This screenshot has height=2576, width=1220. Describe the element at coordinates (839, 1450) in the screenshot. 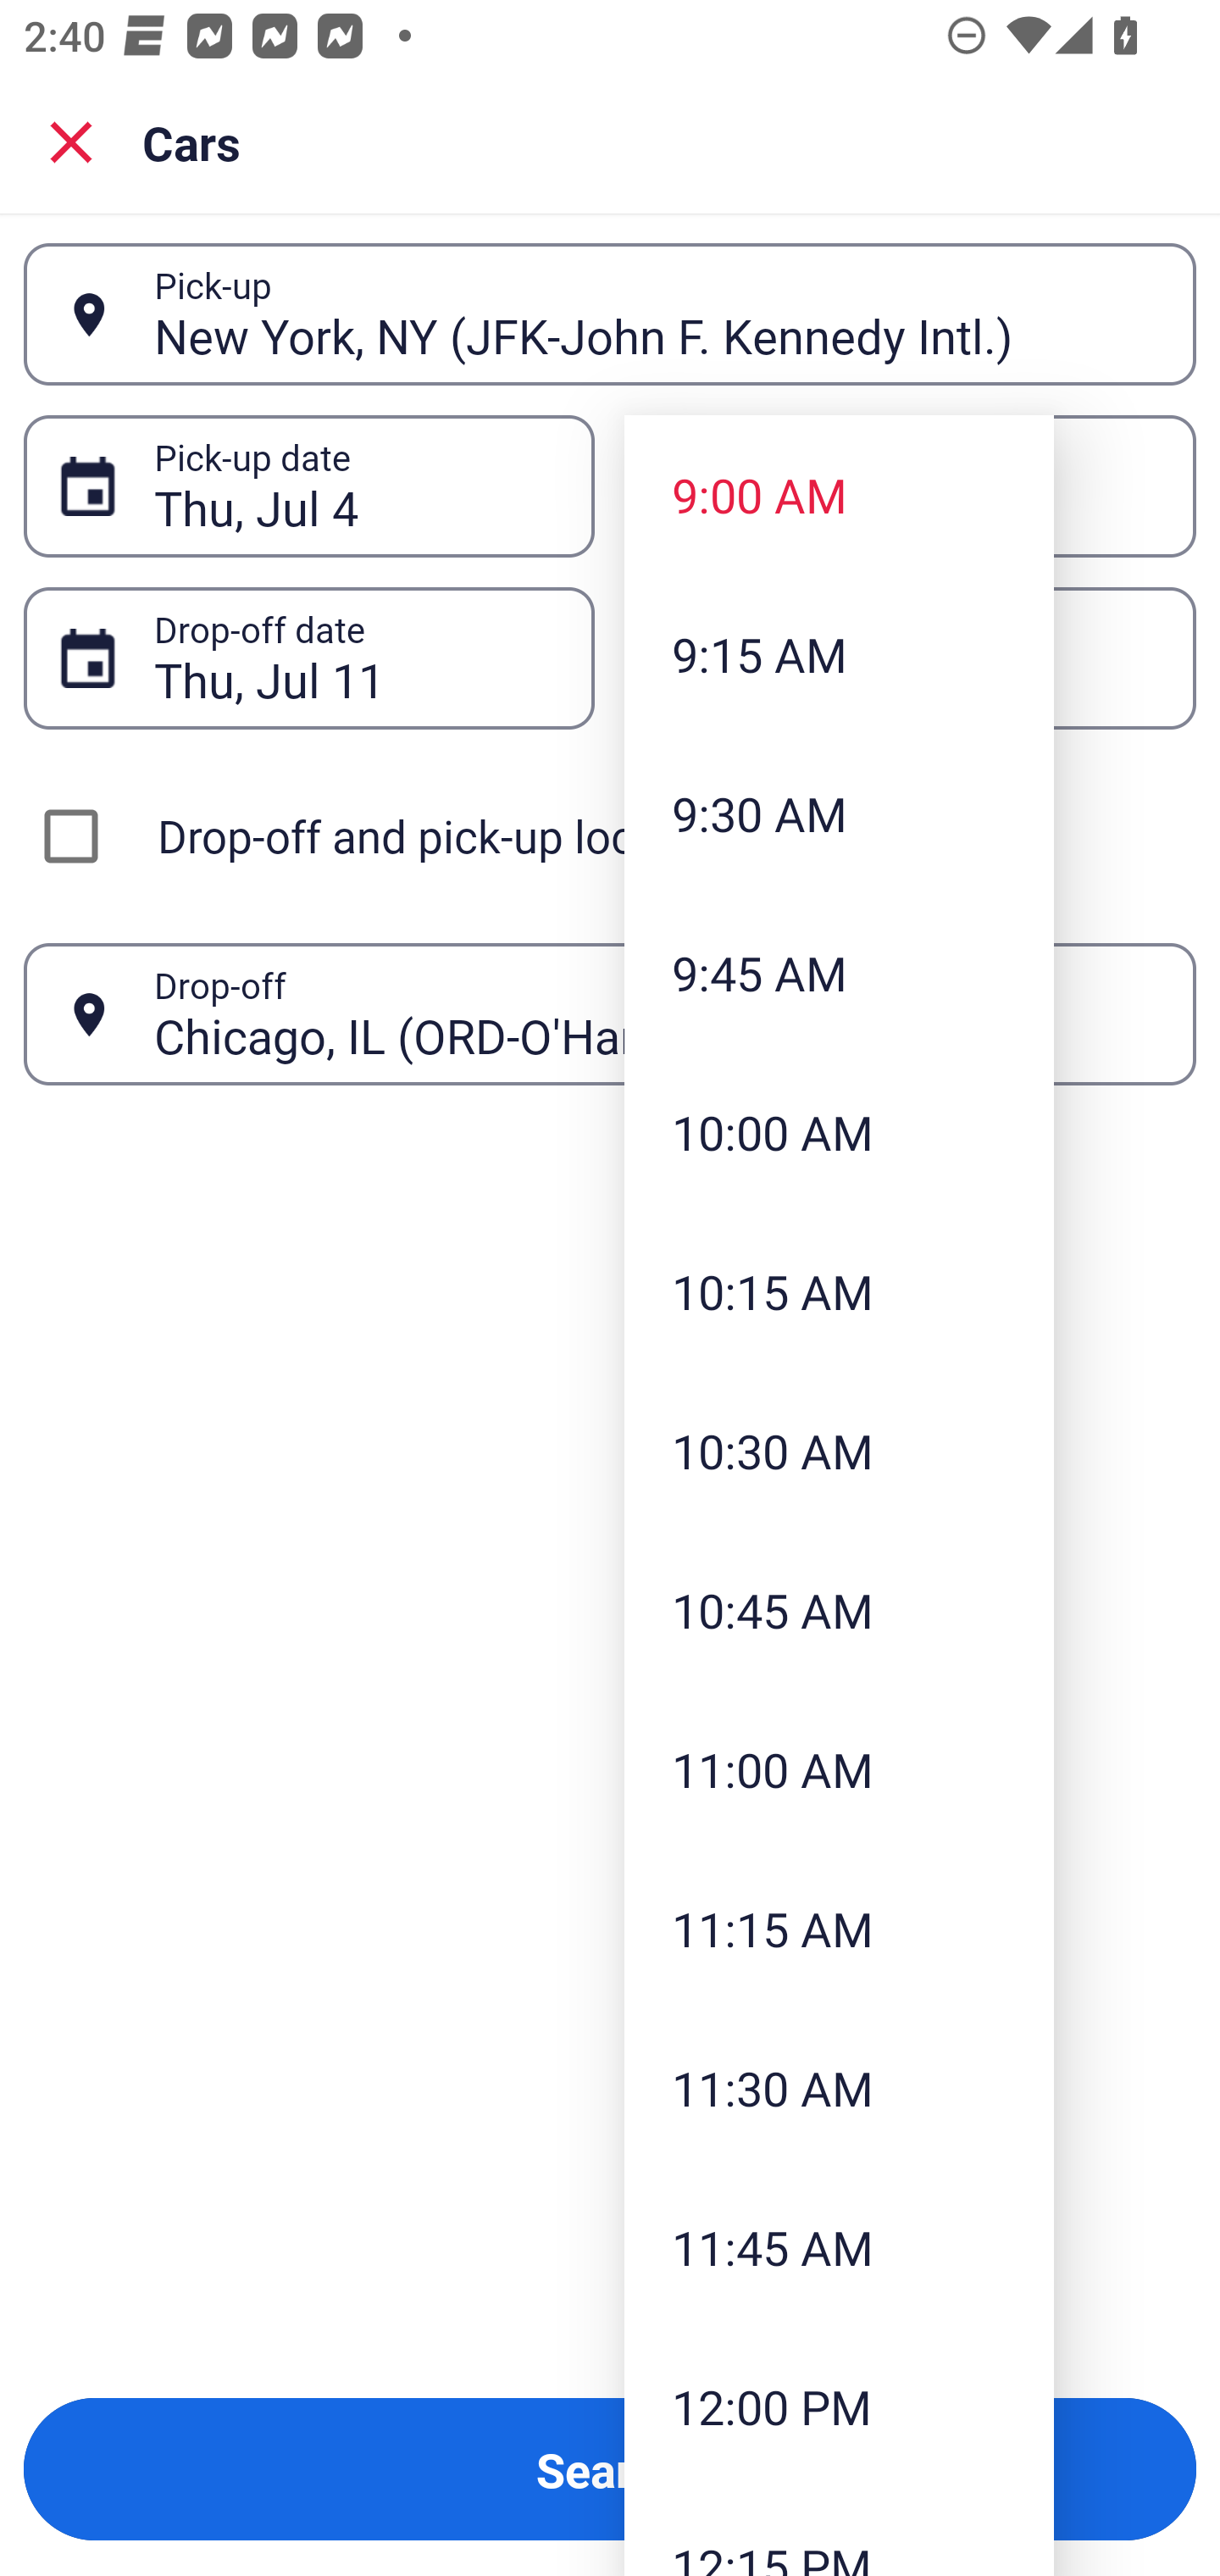

I see `10:30 AM` at that location.